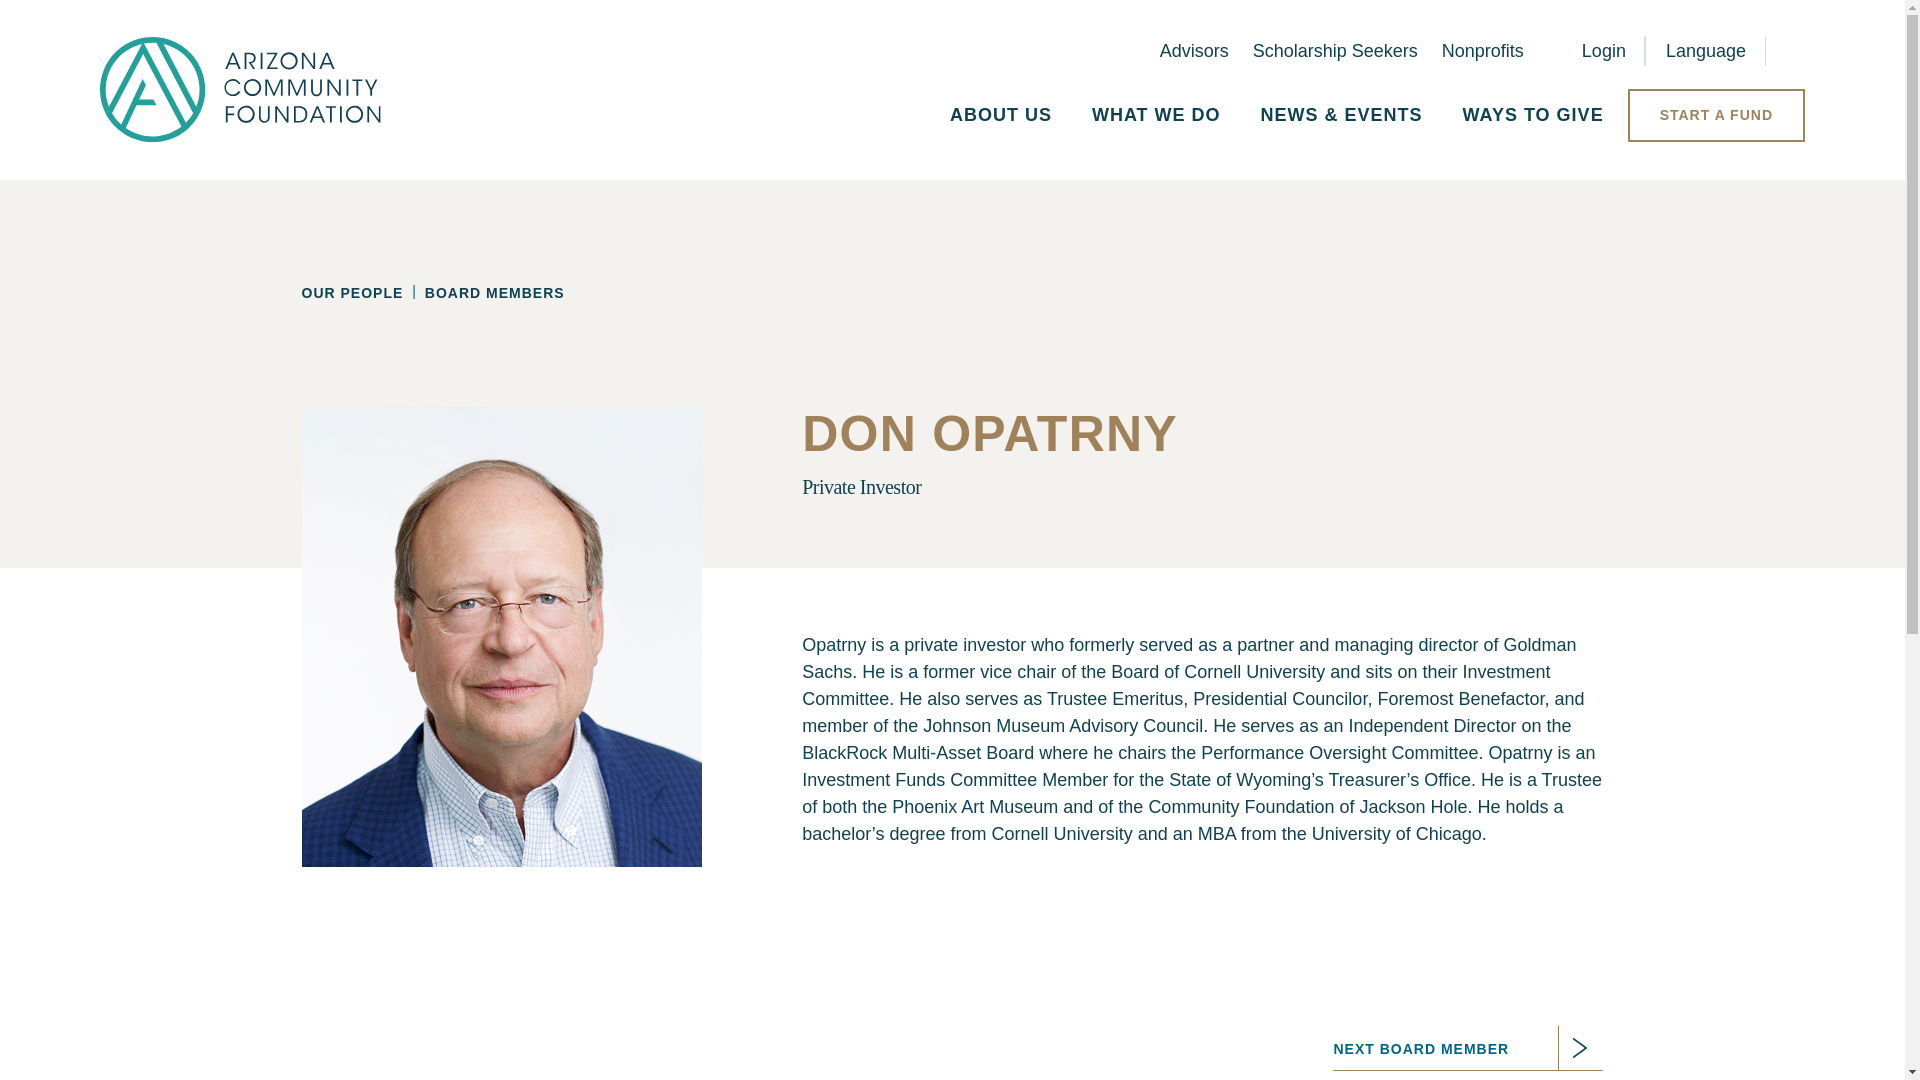  What do you see at coordinates (1706, 51) in the screenshot?
I see `Language` at bounding box center [1706, 51].